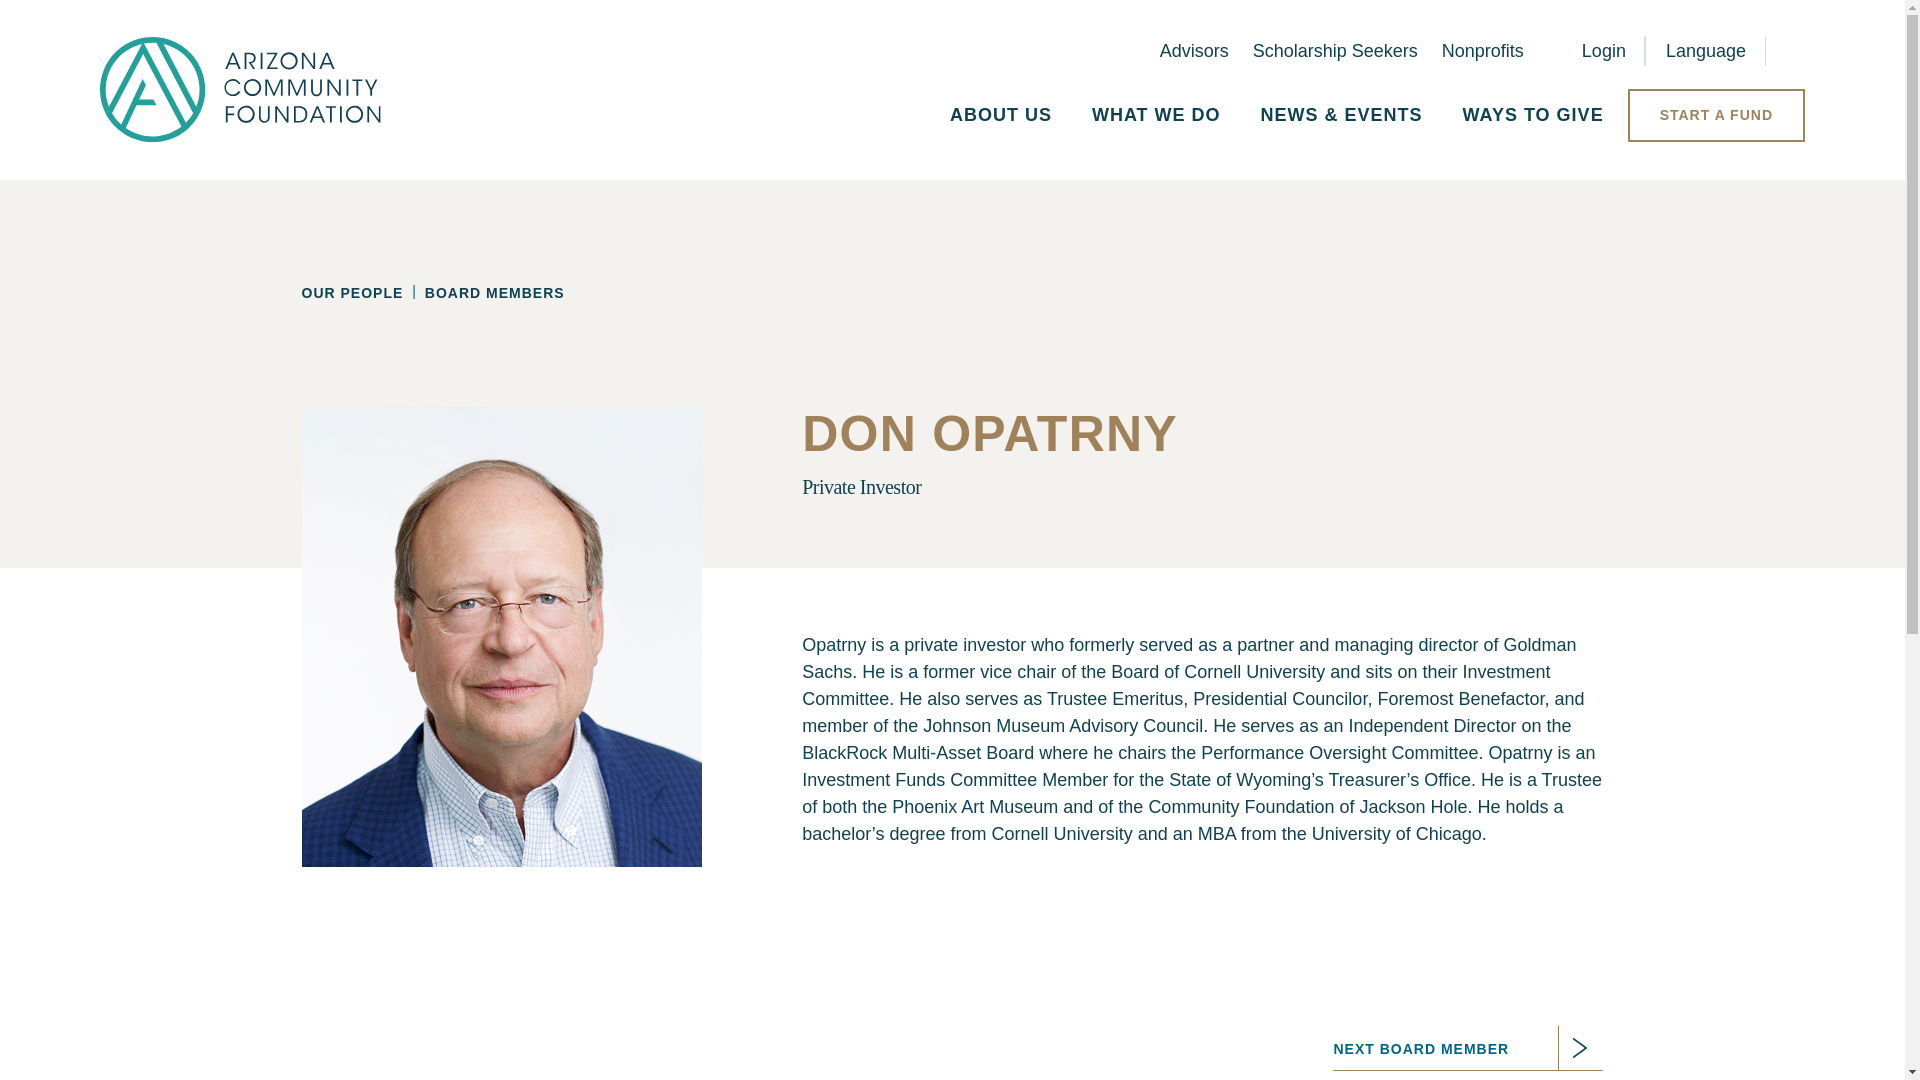  What do you see at coordinates (1706, 51) in the screenshot?
I see `Language` at bounding box center [1706, 51].